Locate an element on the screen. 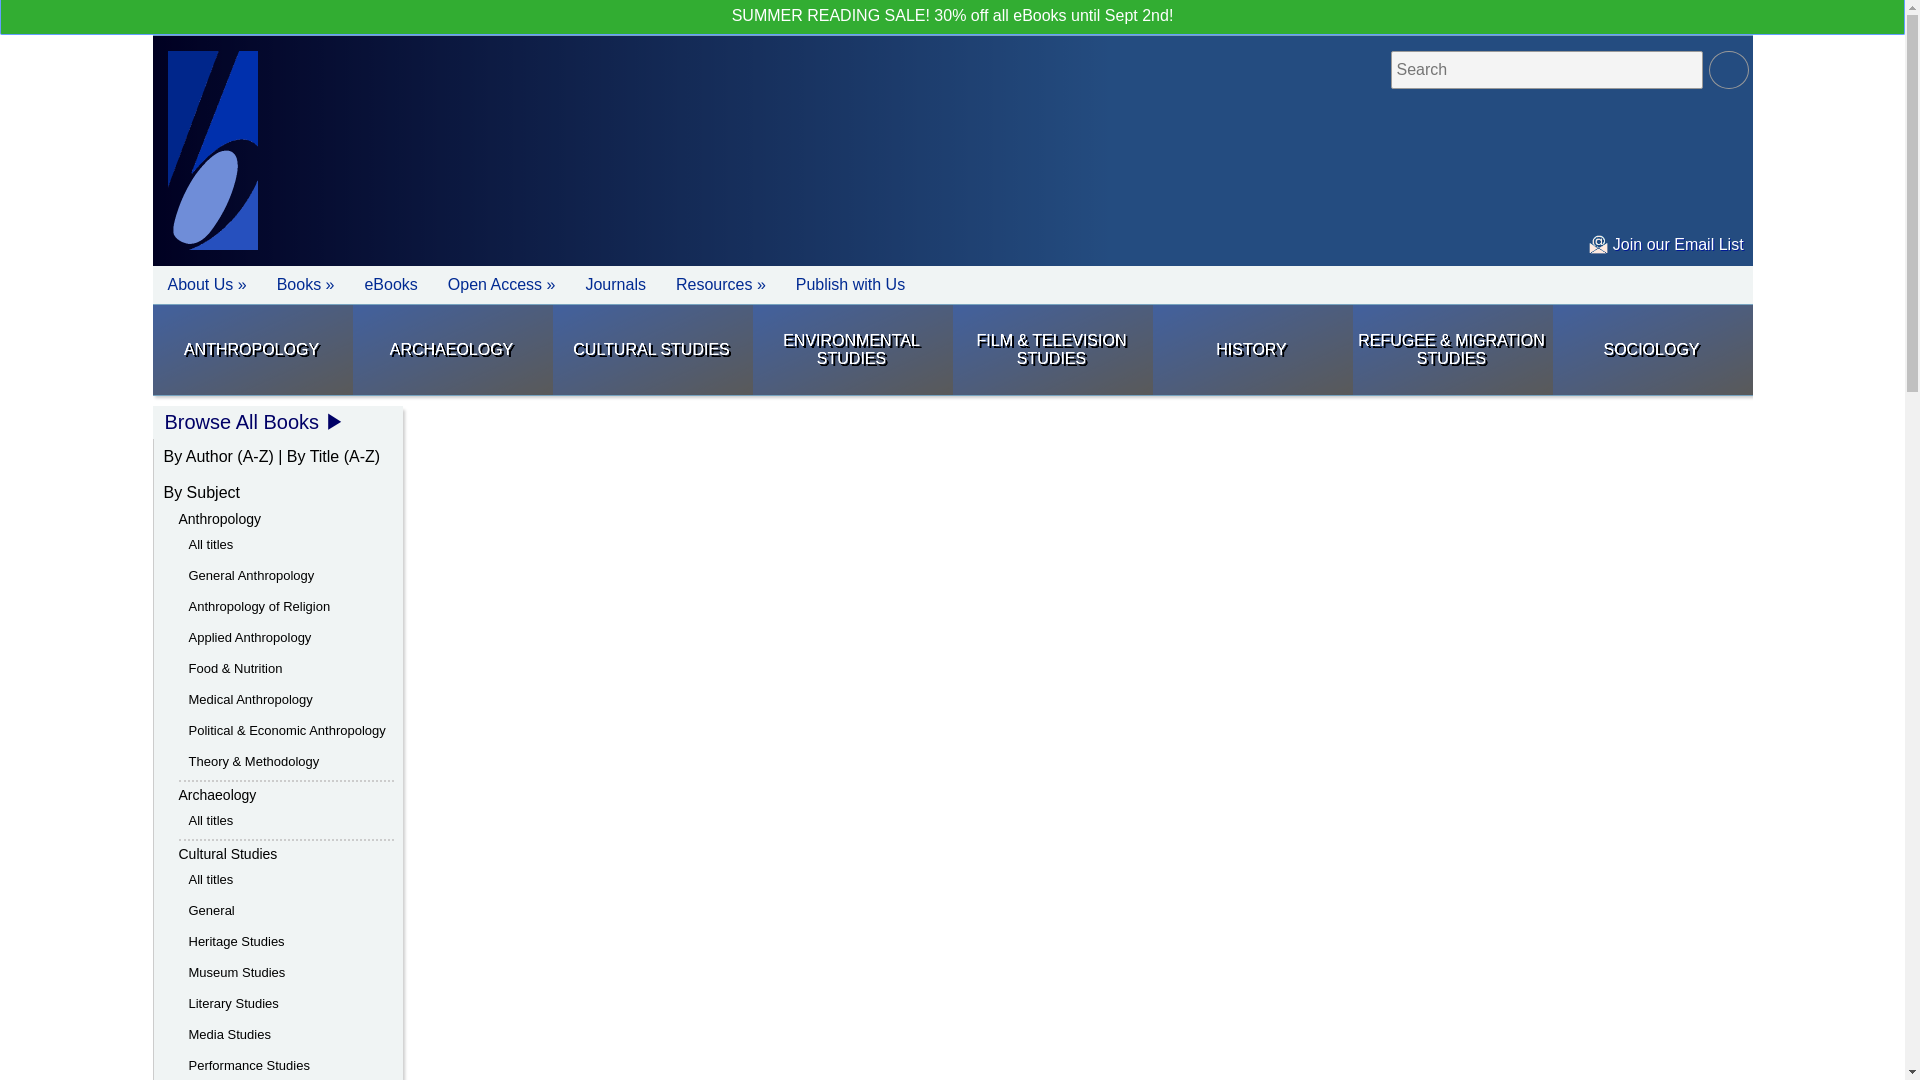 This screenshot has height=1080, width=1920. Film Studies is located at coordinates (1051, 350).